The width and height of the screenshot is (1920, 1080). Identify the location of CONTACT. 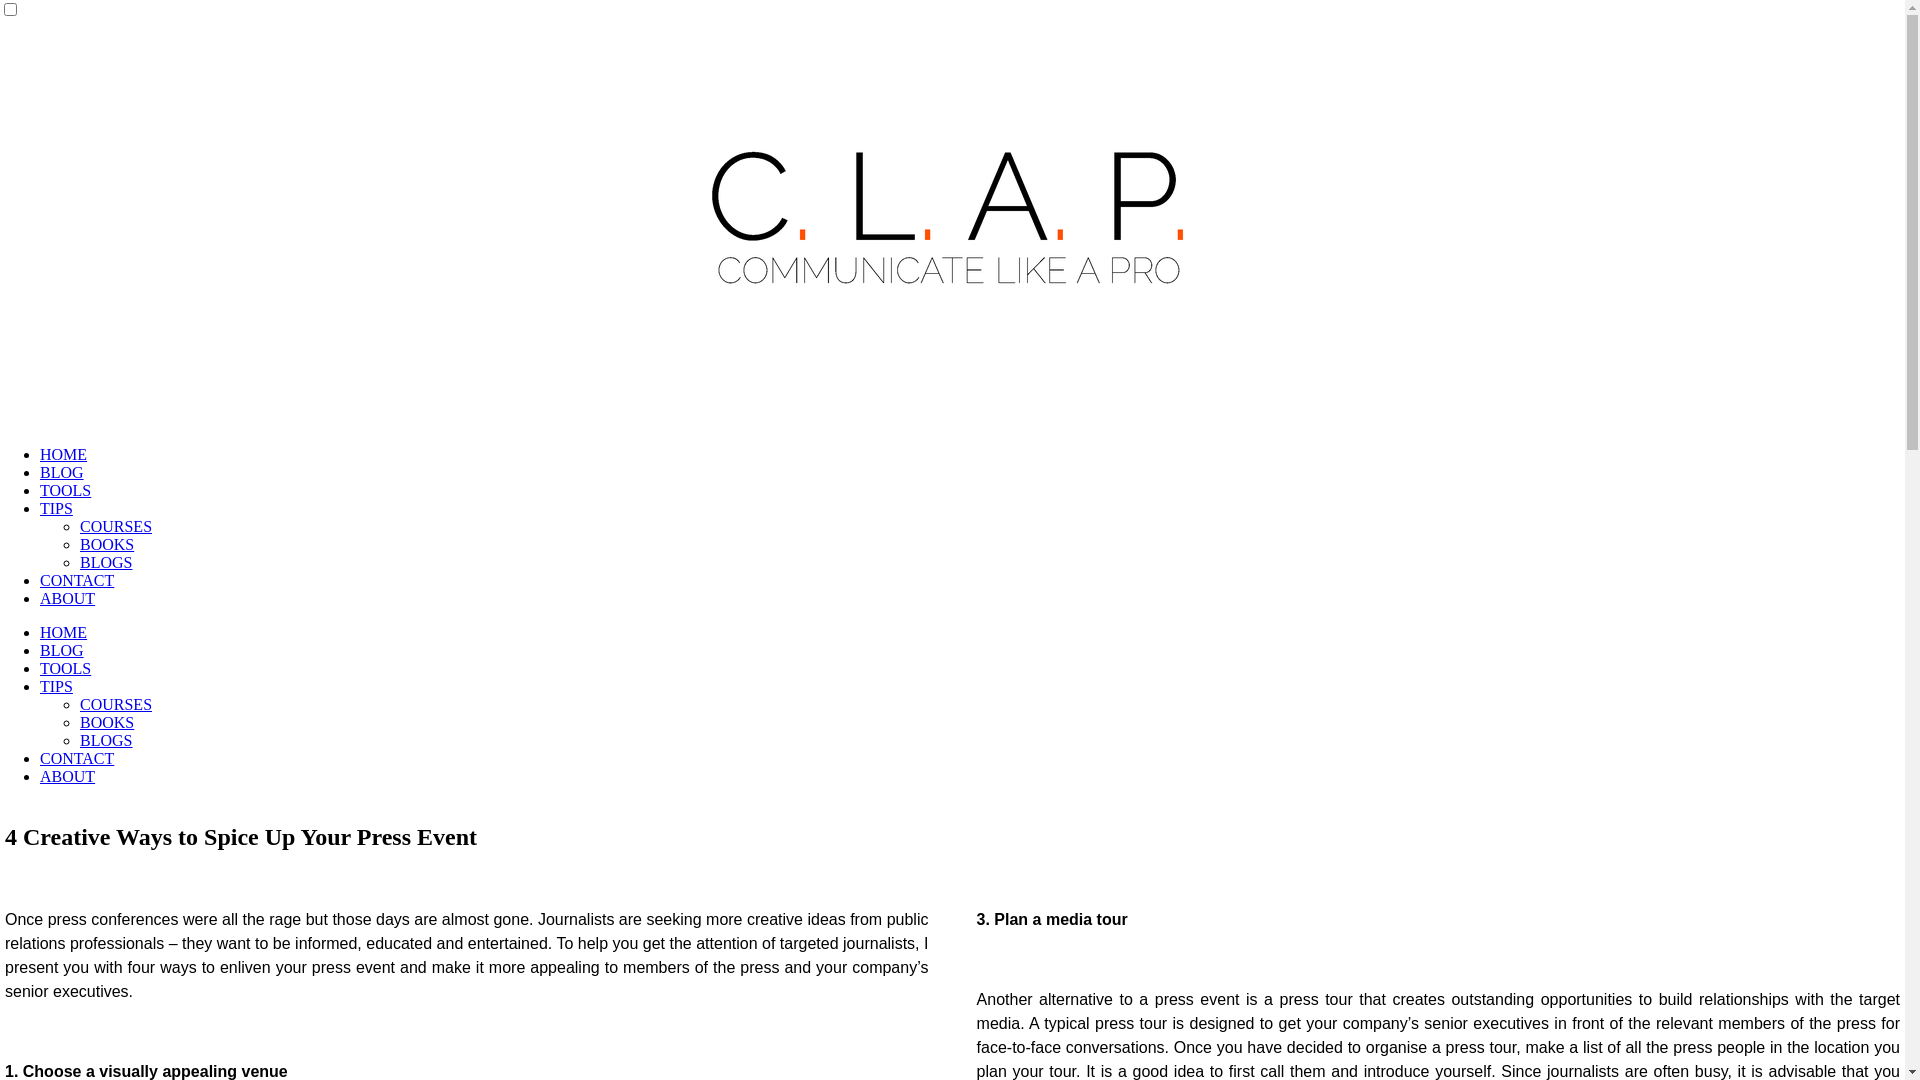
(77, 580).